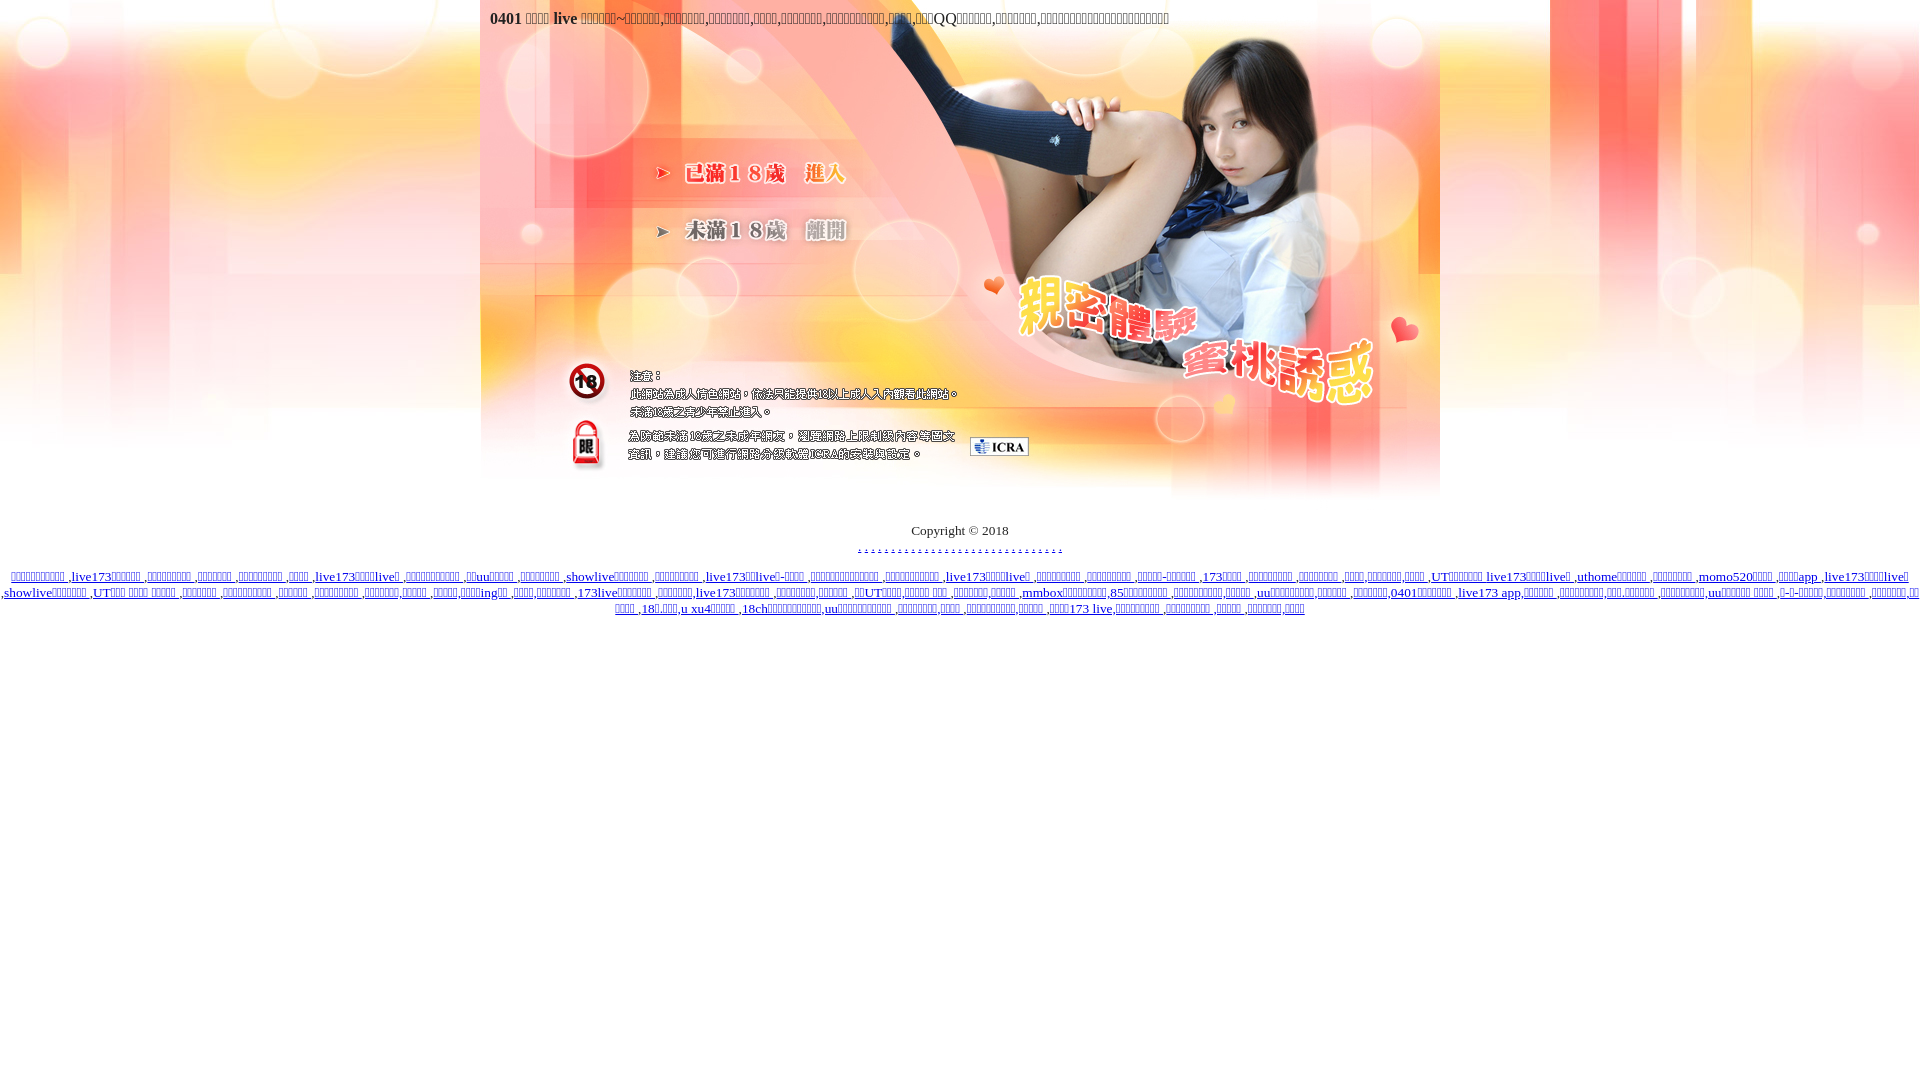  Describe the element at coordinates (966, 546) in the screenshot. I see `.` at that location.